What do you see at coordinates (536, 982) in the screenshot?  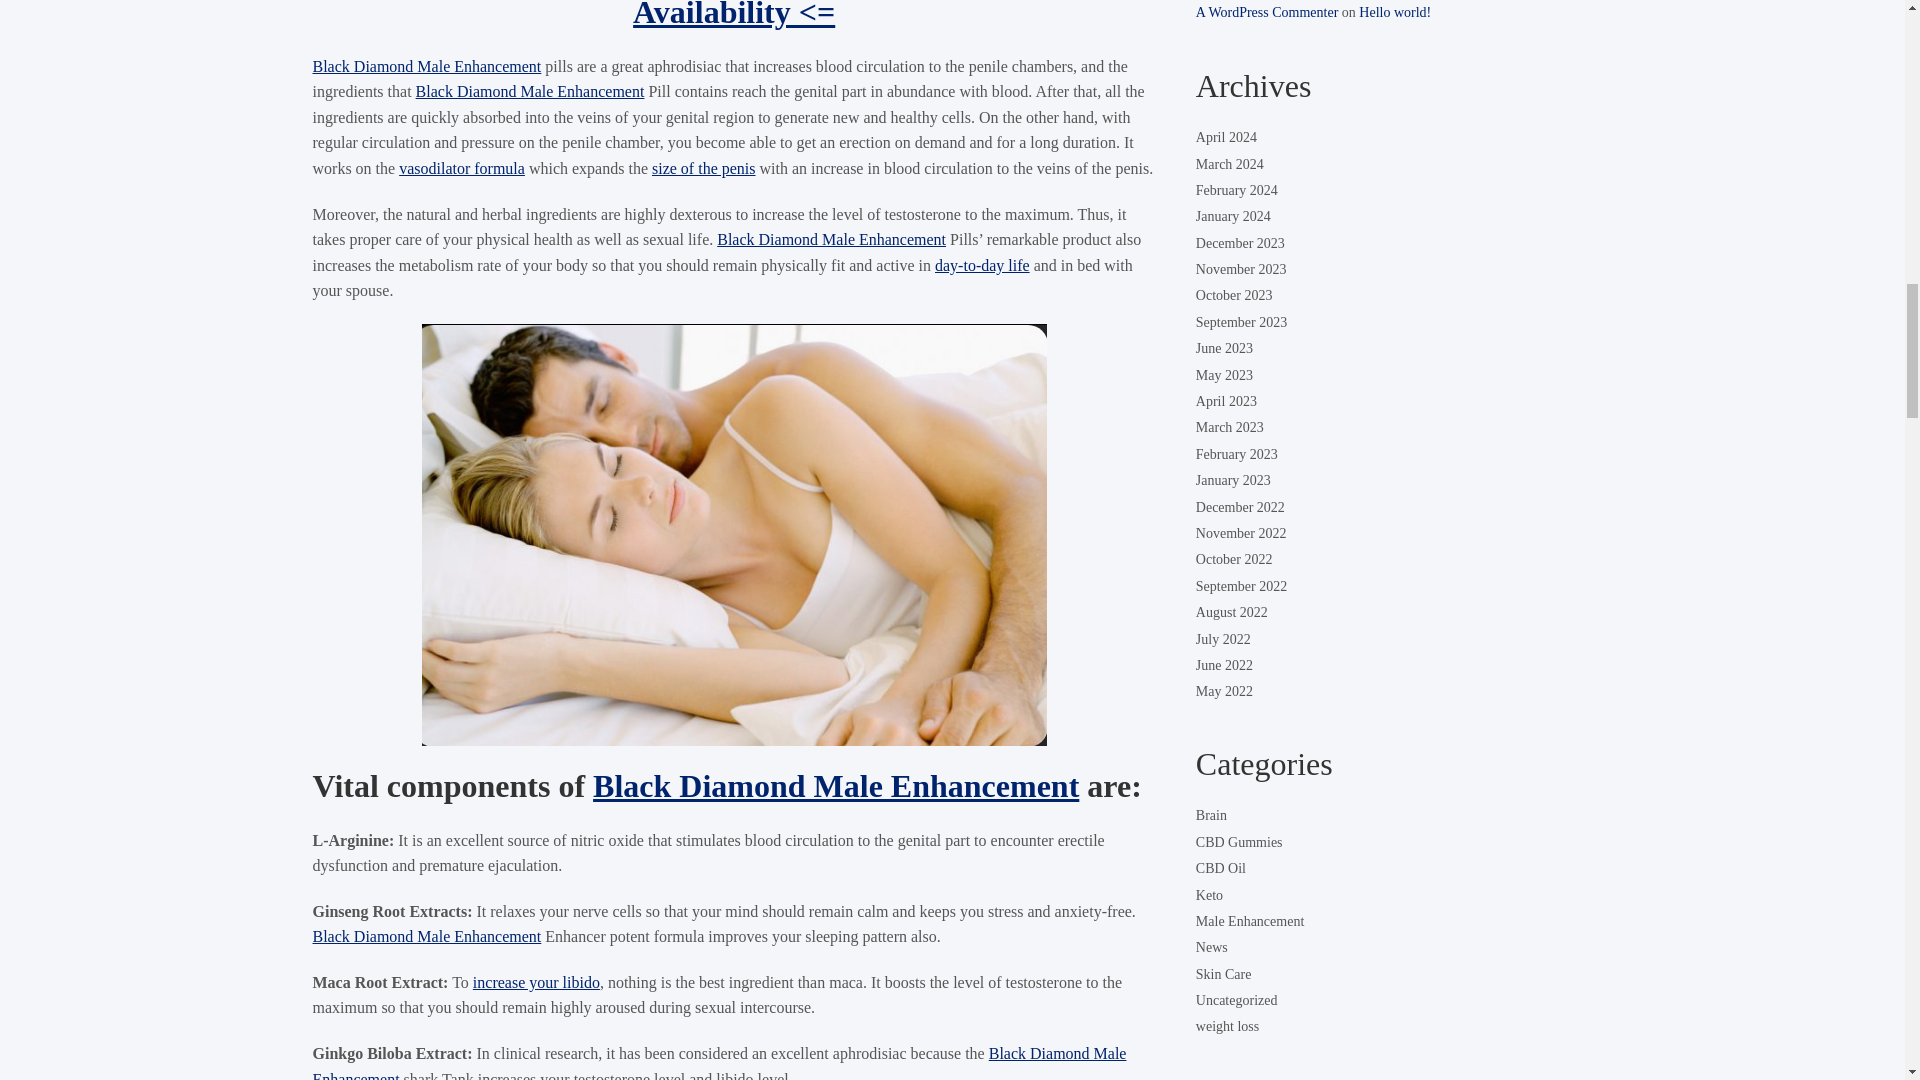 I see `increase your libido` at bounding box center [536, 982].